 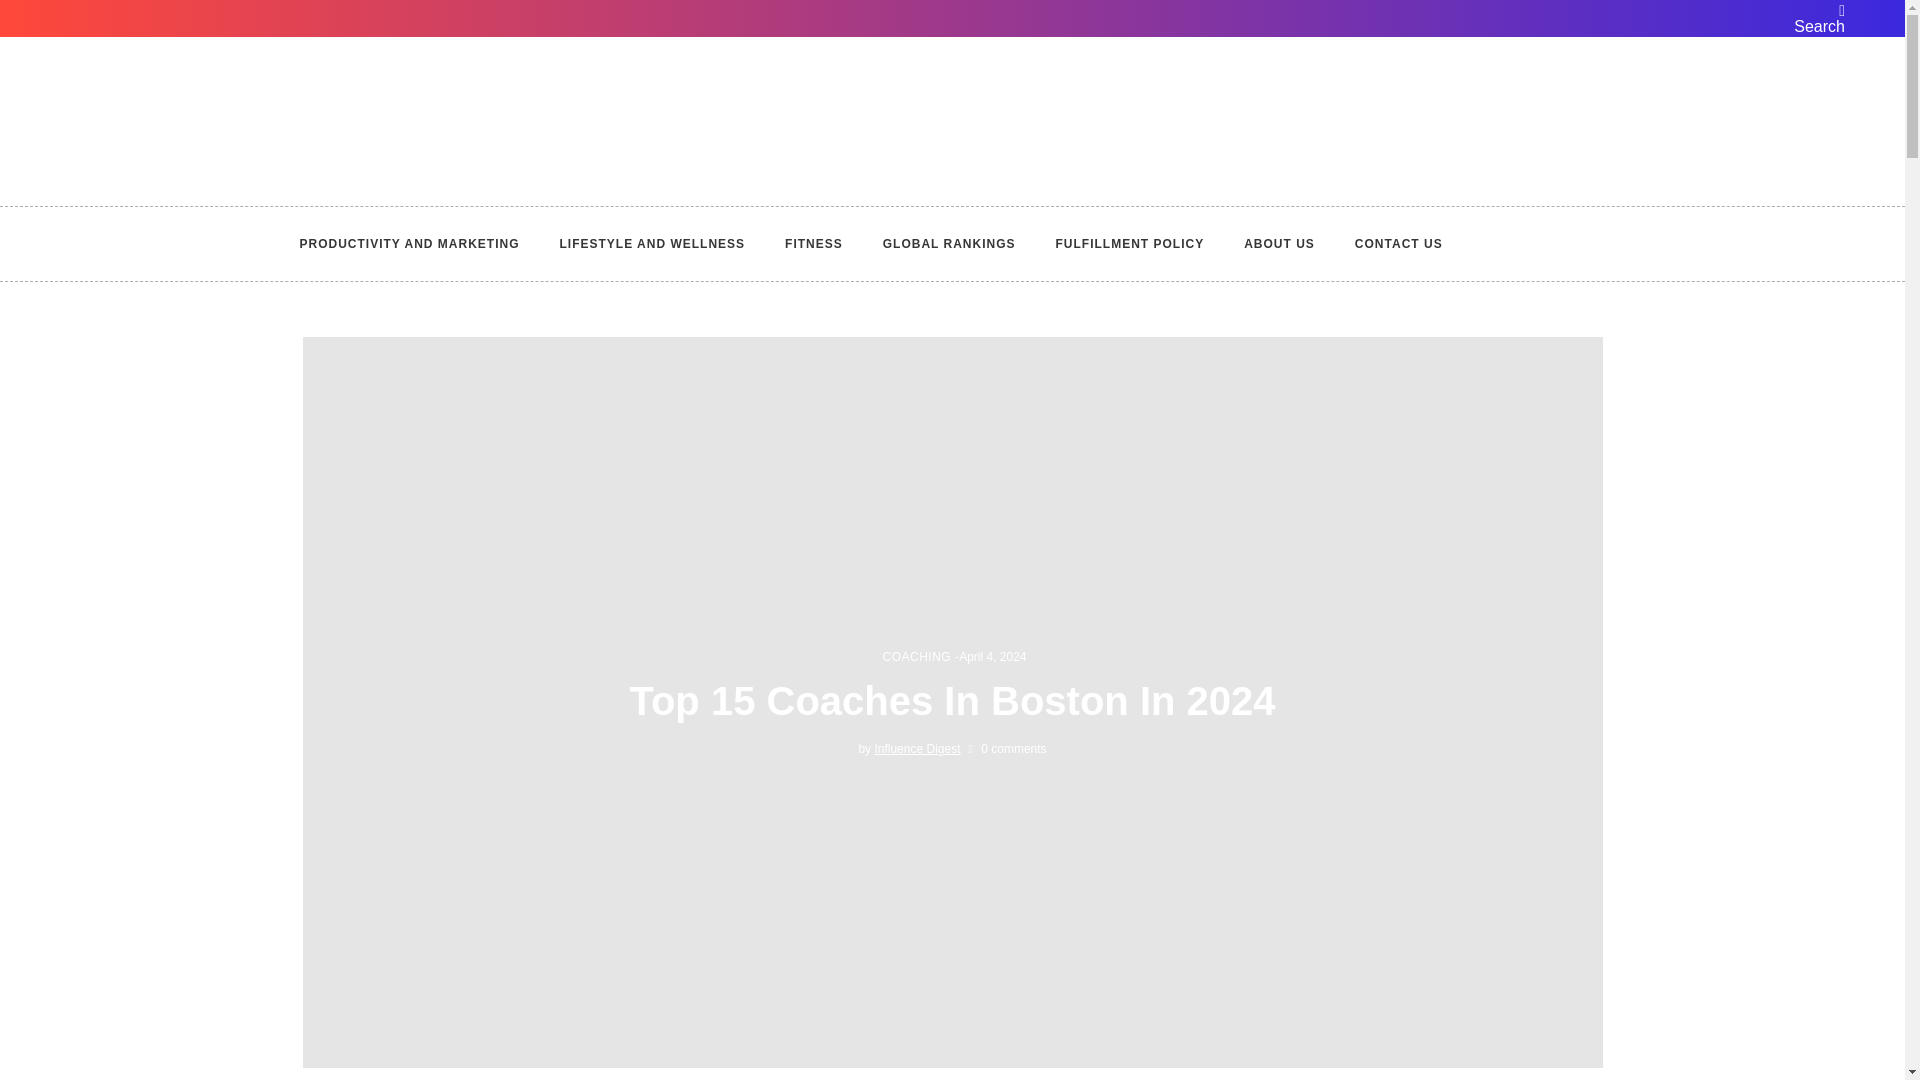 What do you see at coordinates (1130, 244) in the screenshot?
I see `FULFILLMENT POLICY` at bounding box center [1130, 244].